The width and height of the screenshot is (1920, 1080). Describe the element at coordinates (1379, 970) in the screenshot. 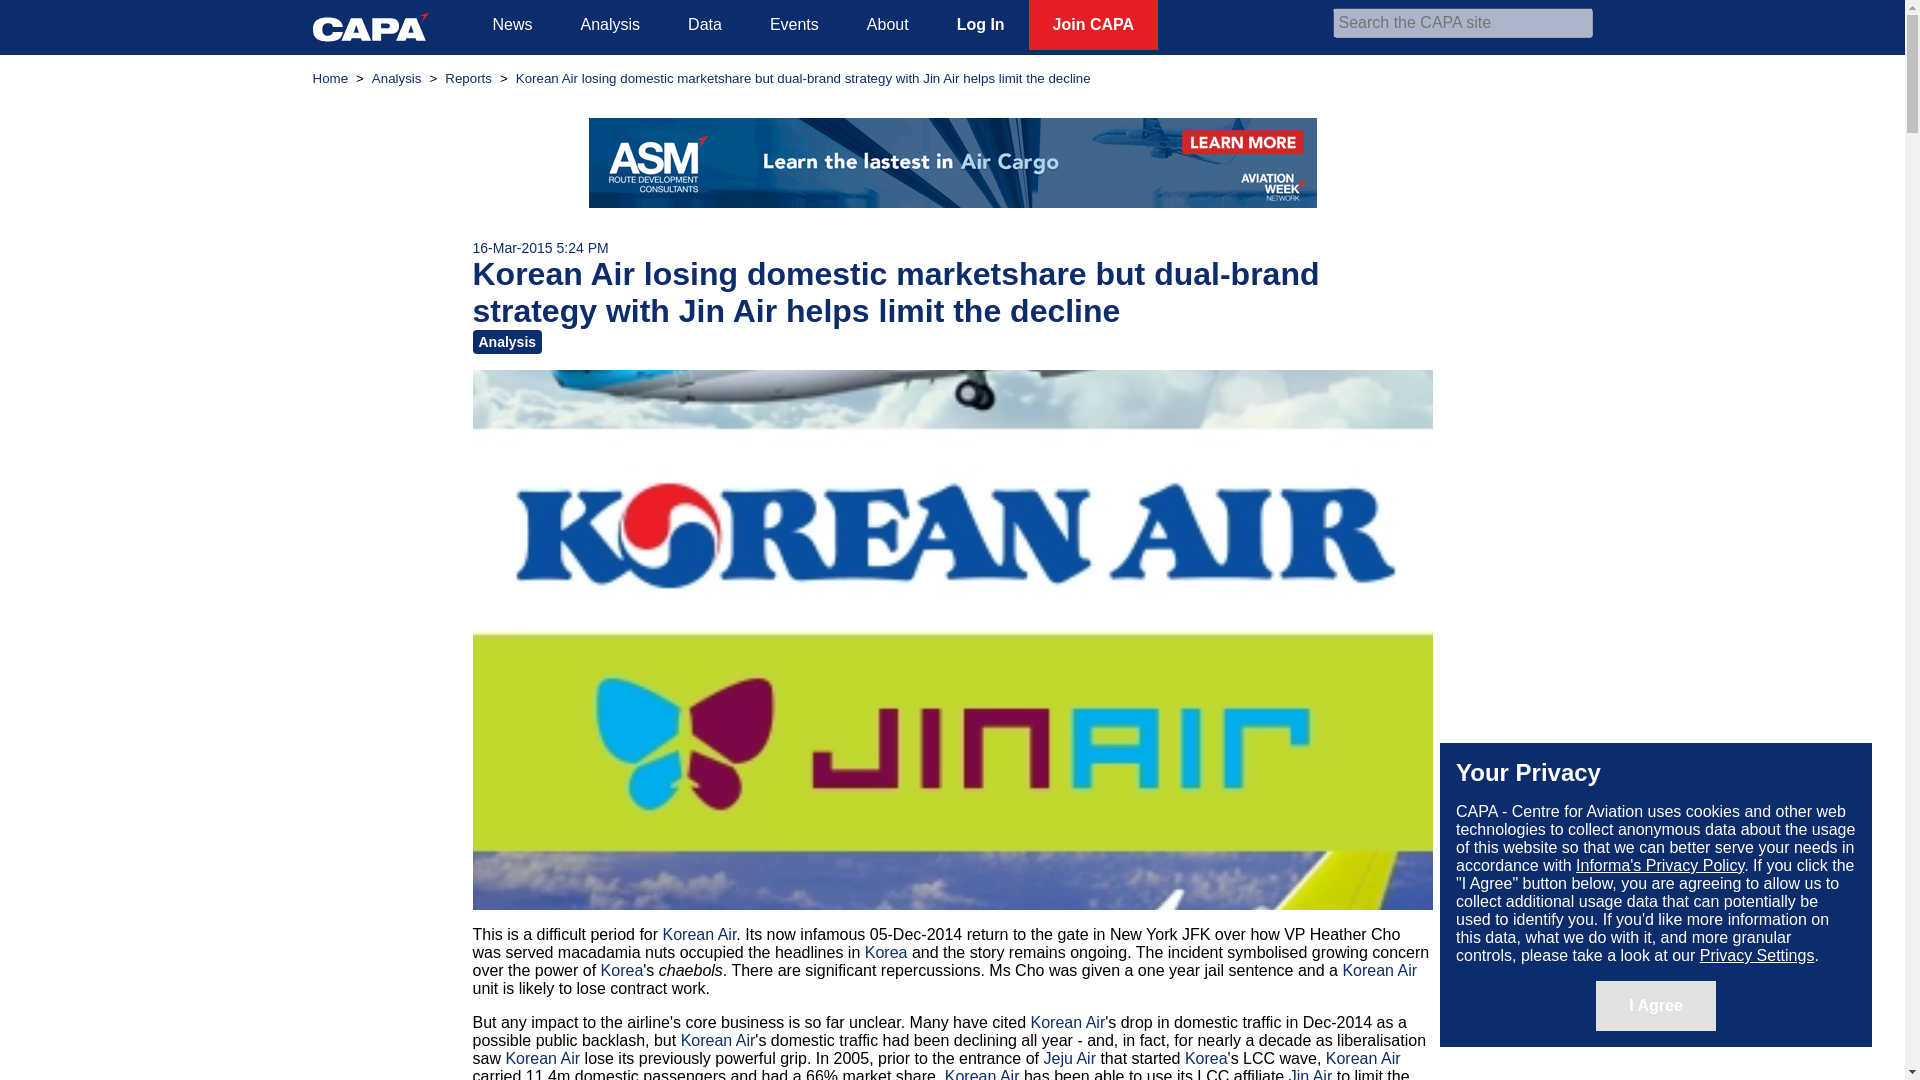

I see `More information on Korean Air` at that location.